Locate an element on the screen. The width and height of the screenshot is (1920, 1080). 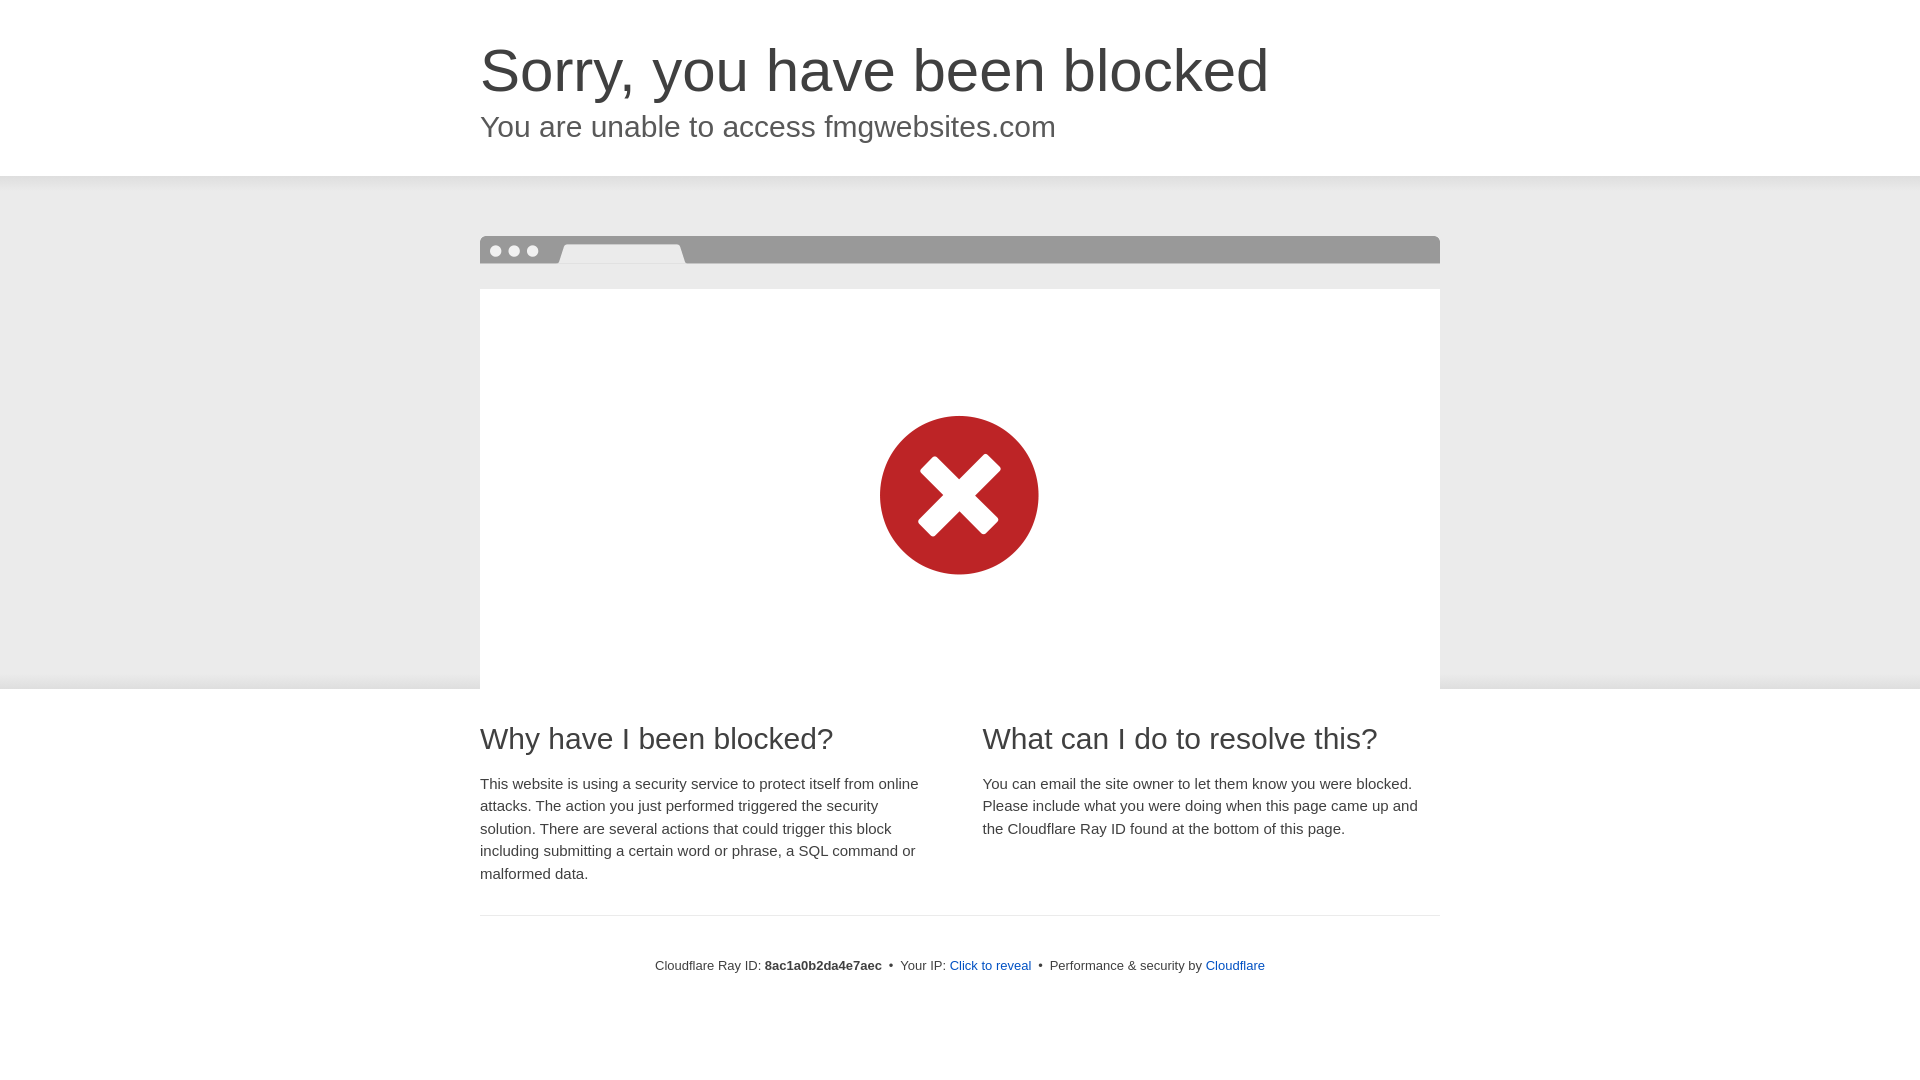
Cloudflare is located at coordinates (1235, 965).